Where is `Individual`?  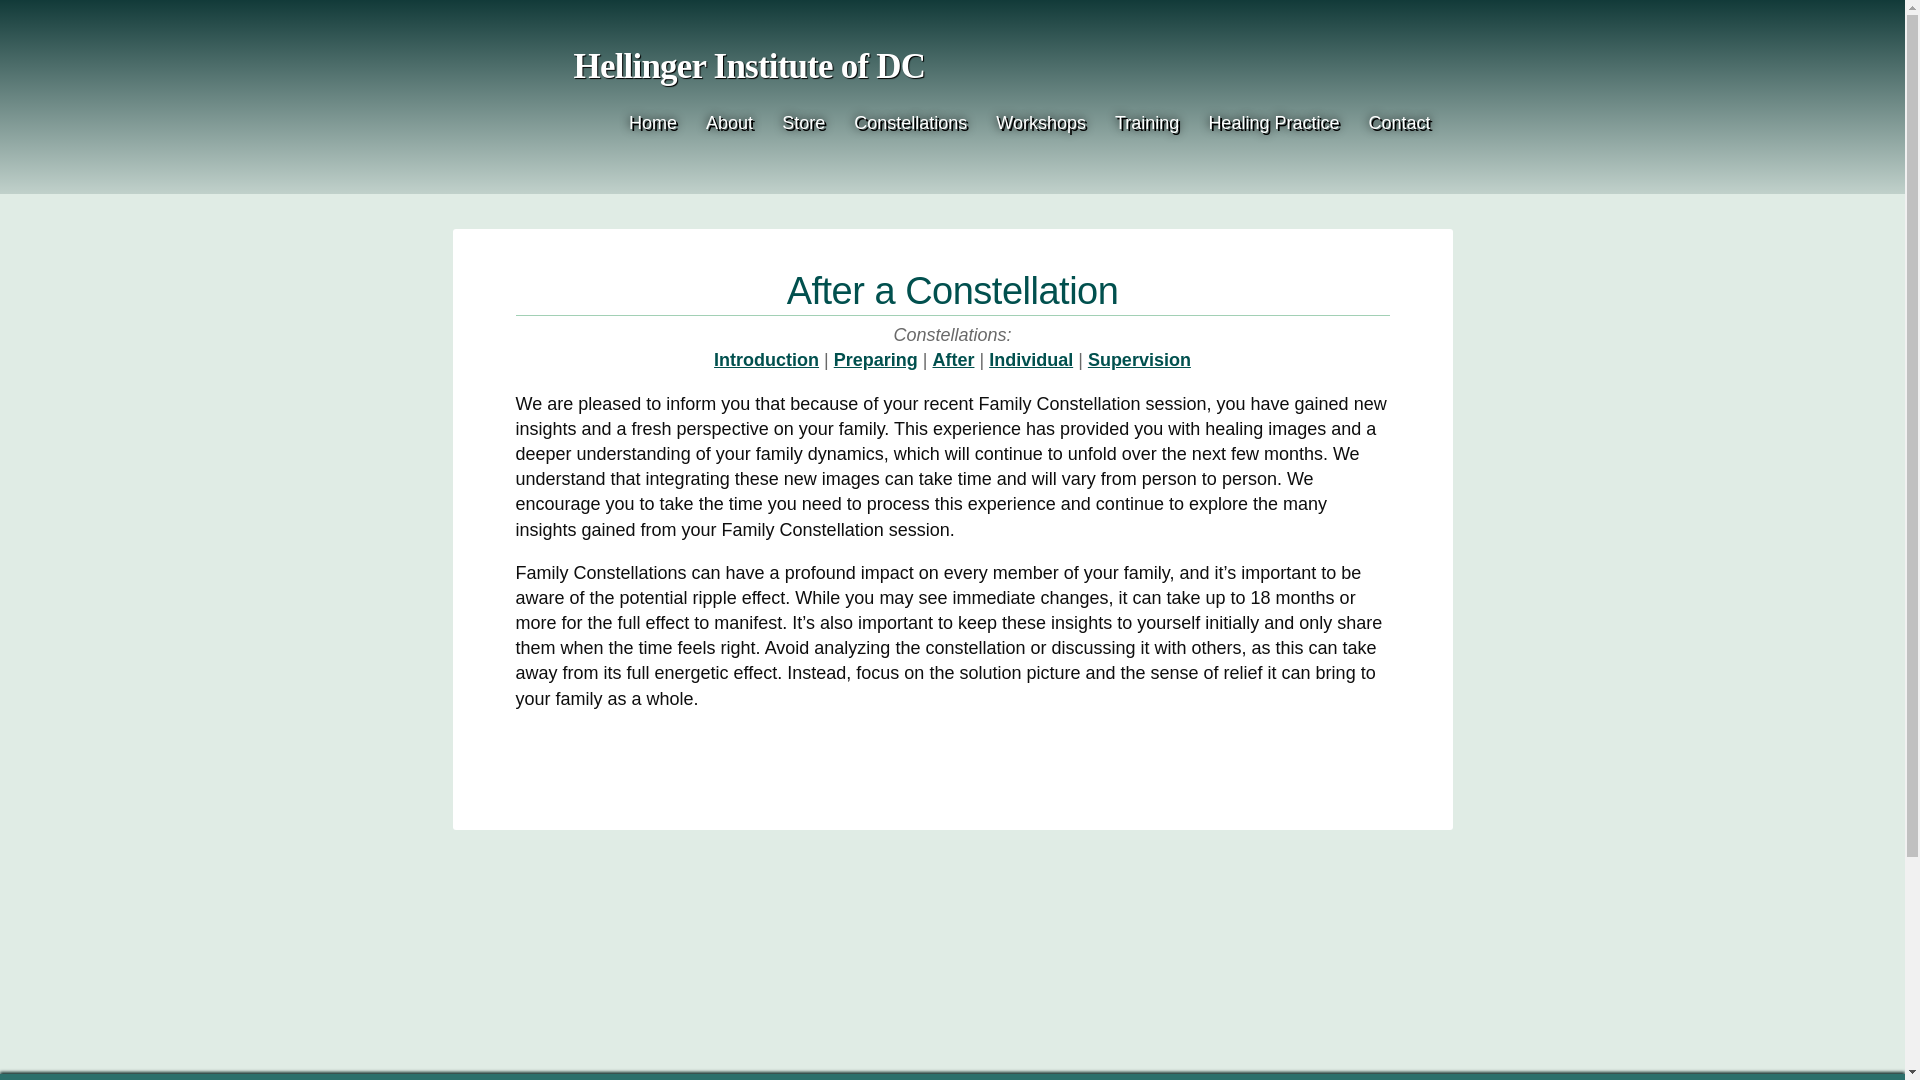 Individual is located at coordinates (1030, 360).